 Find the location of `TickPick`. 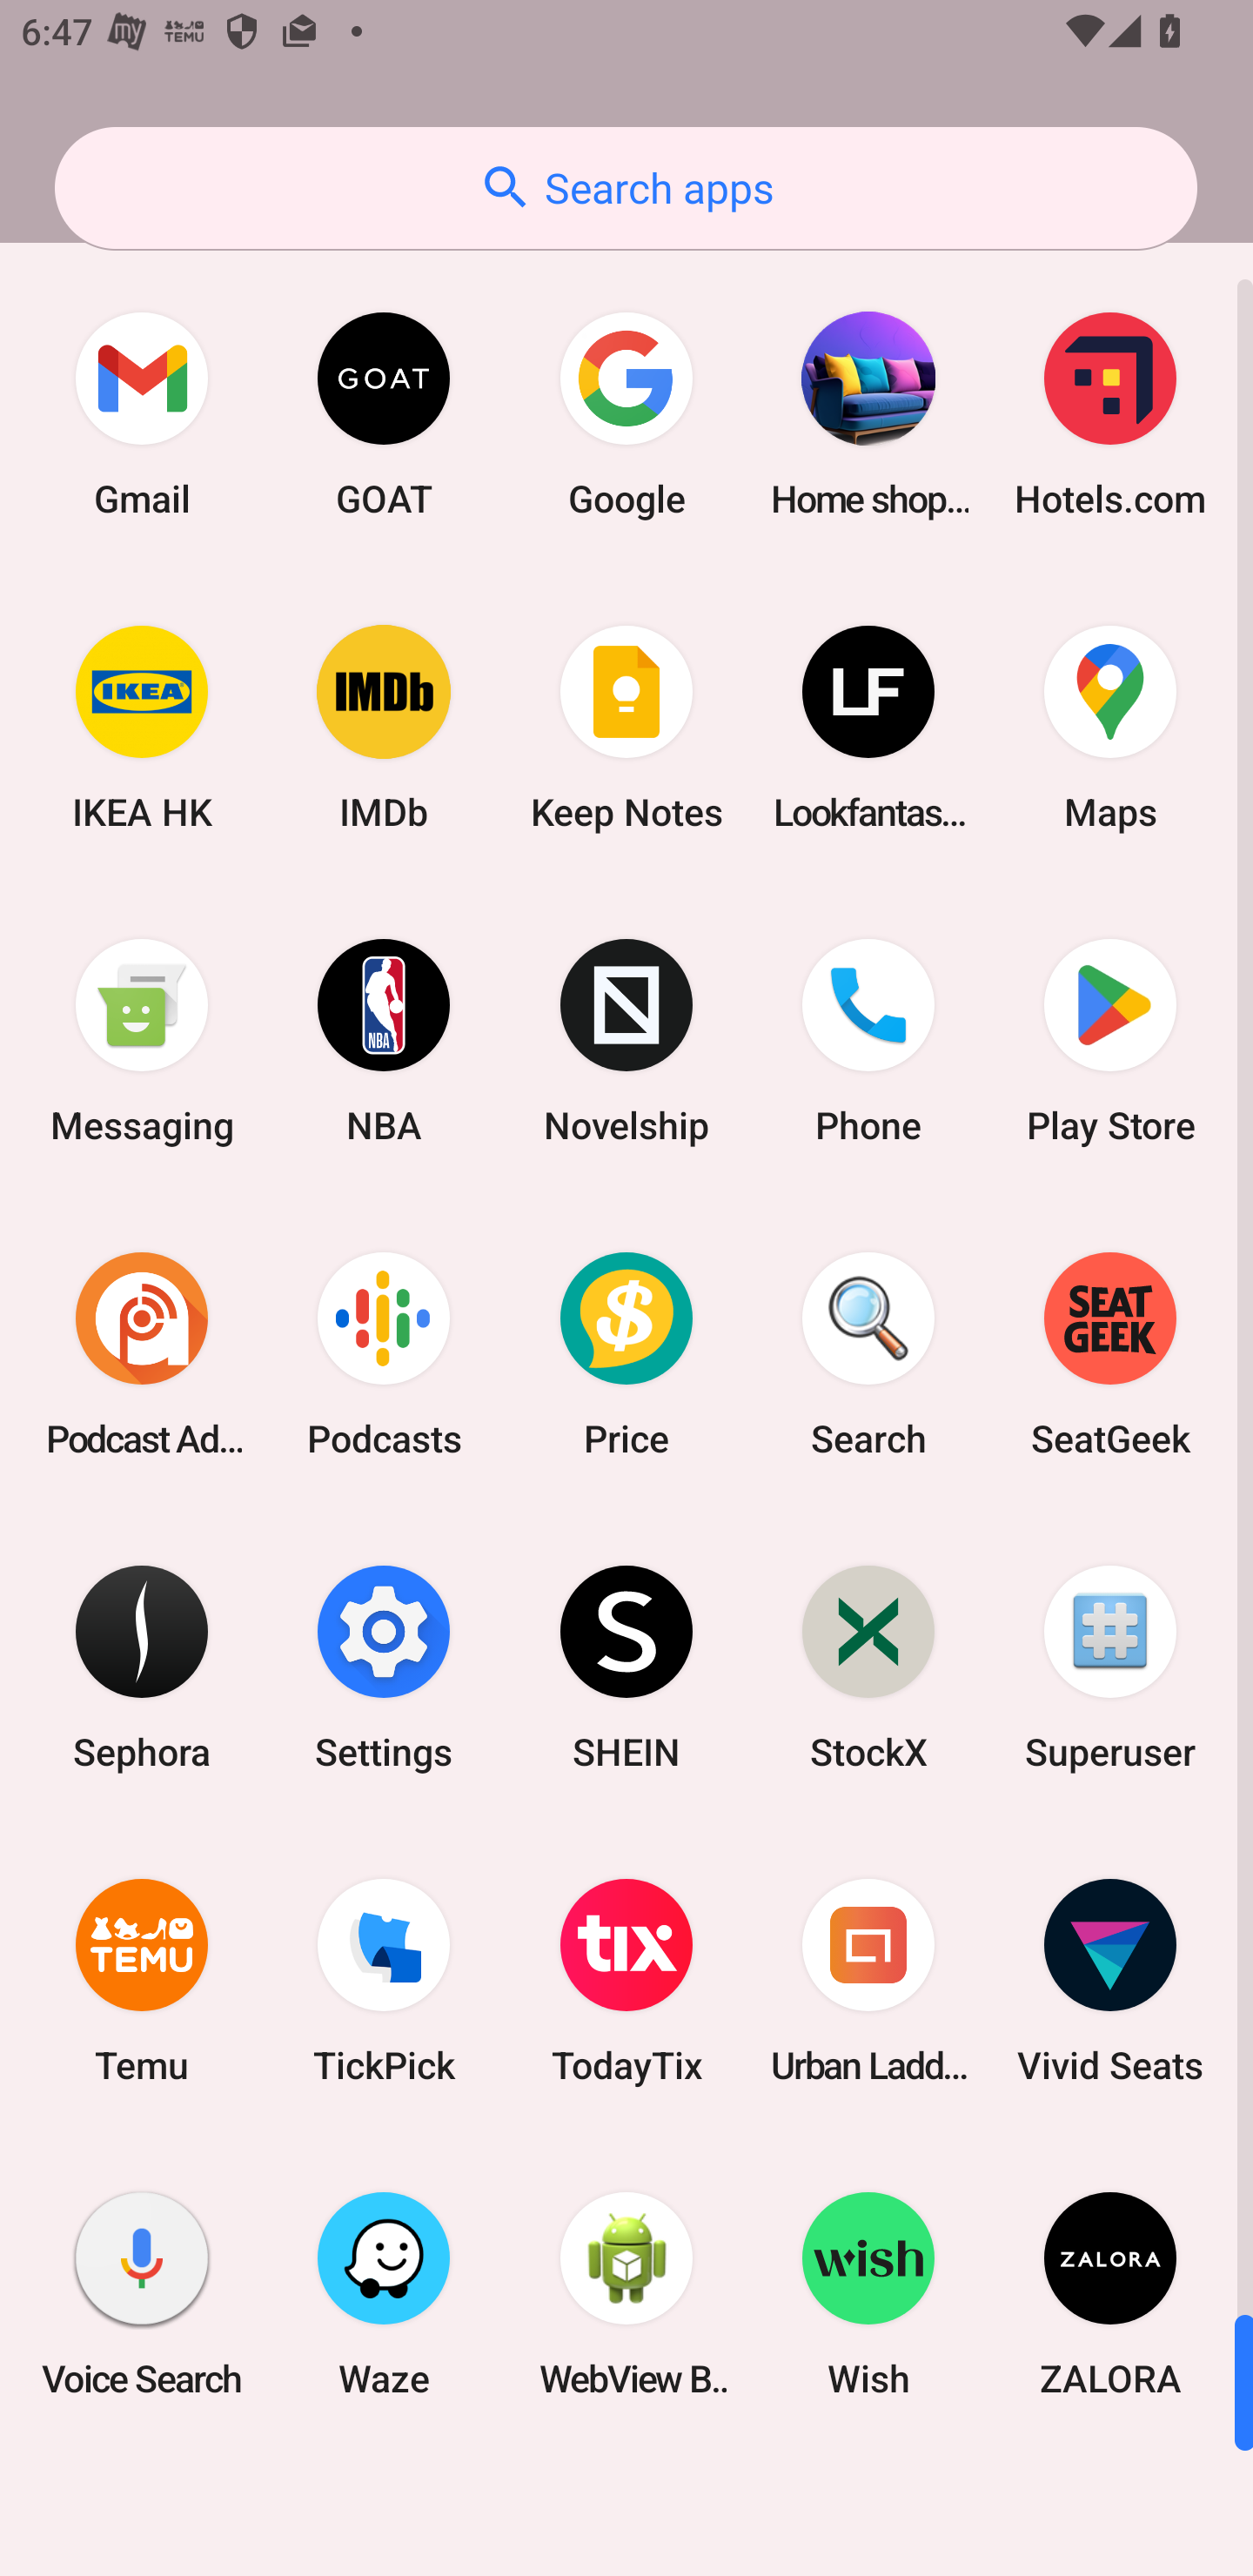

TickPick is located at coordinates (384, 1981).